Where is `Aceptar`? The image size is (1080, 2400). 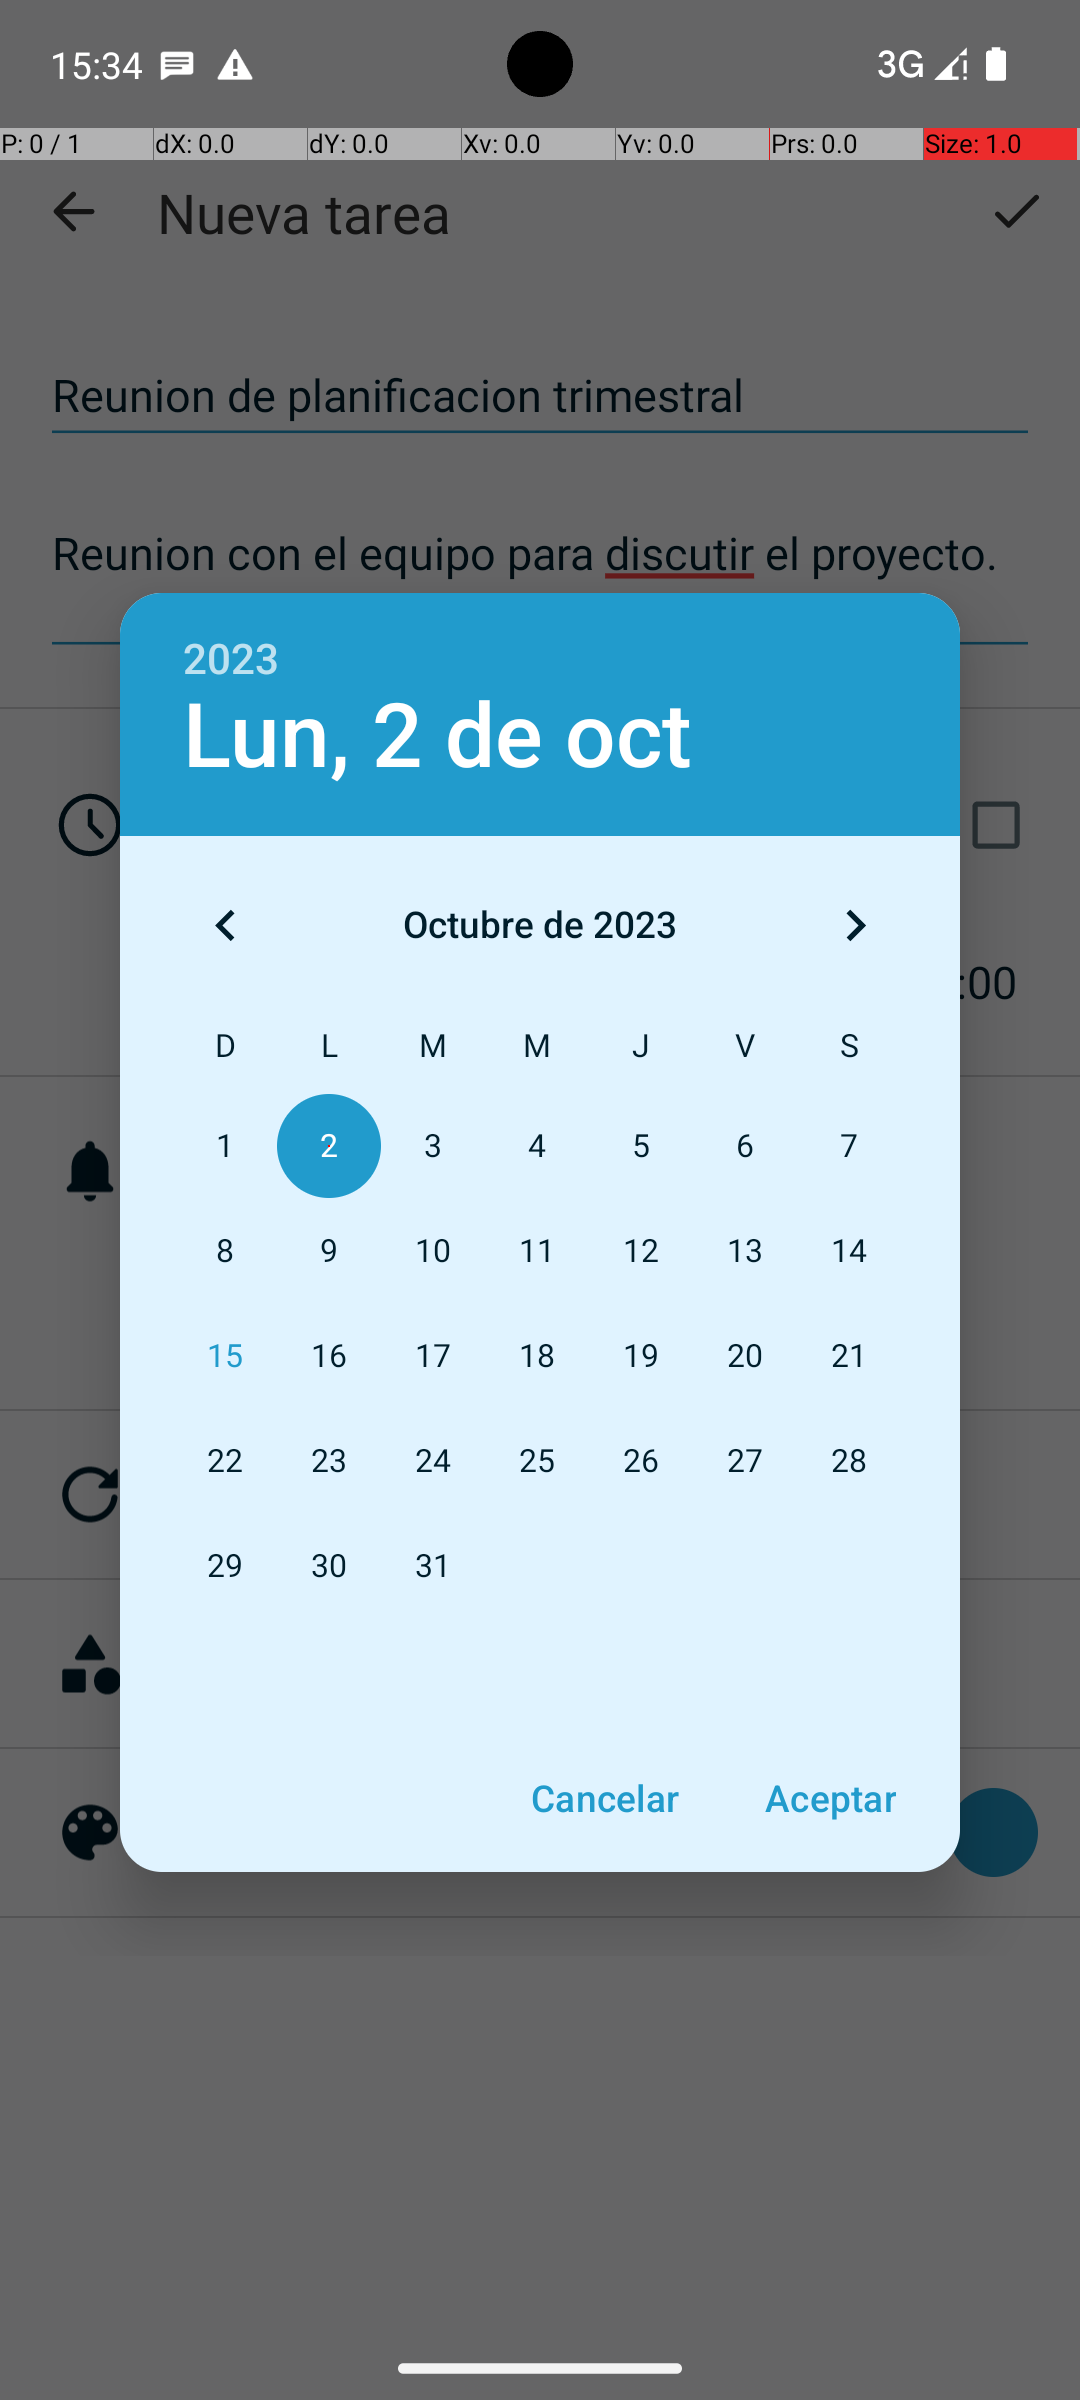 Aceptar is located at coordinates (830, 1798).